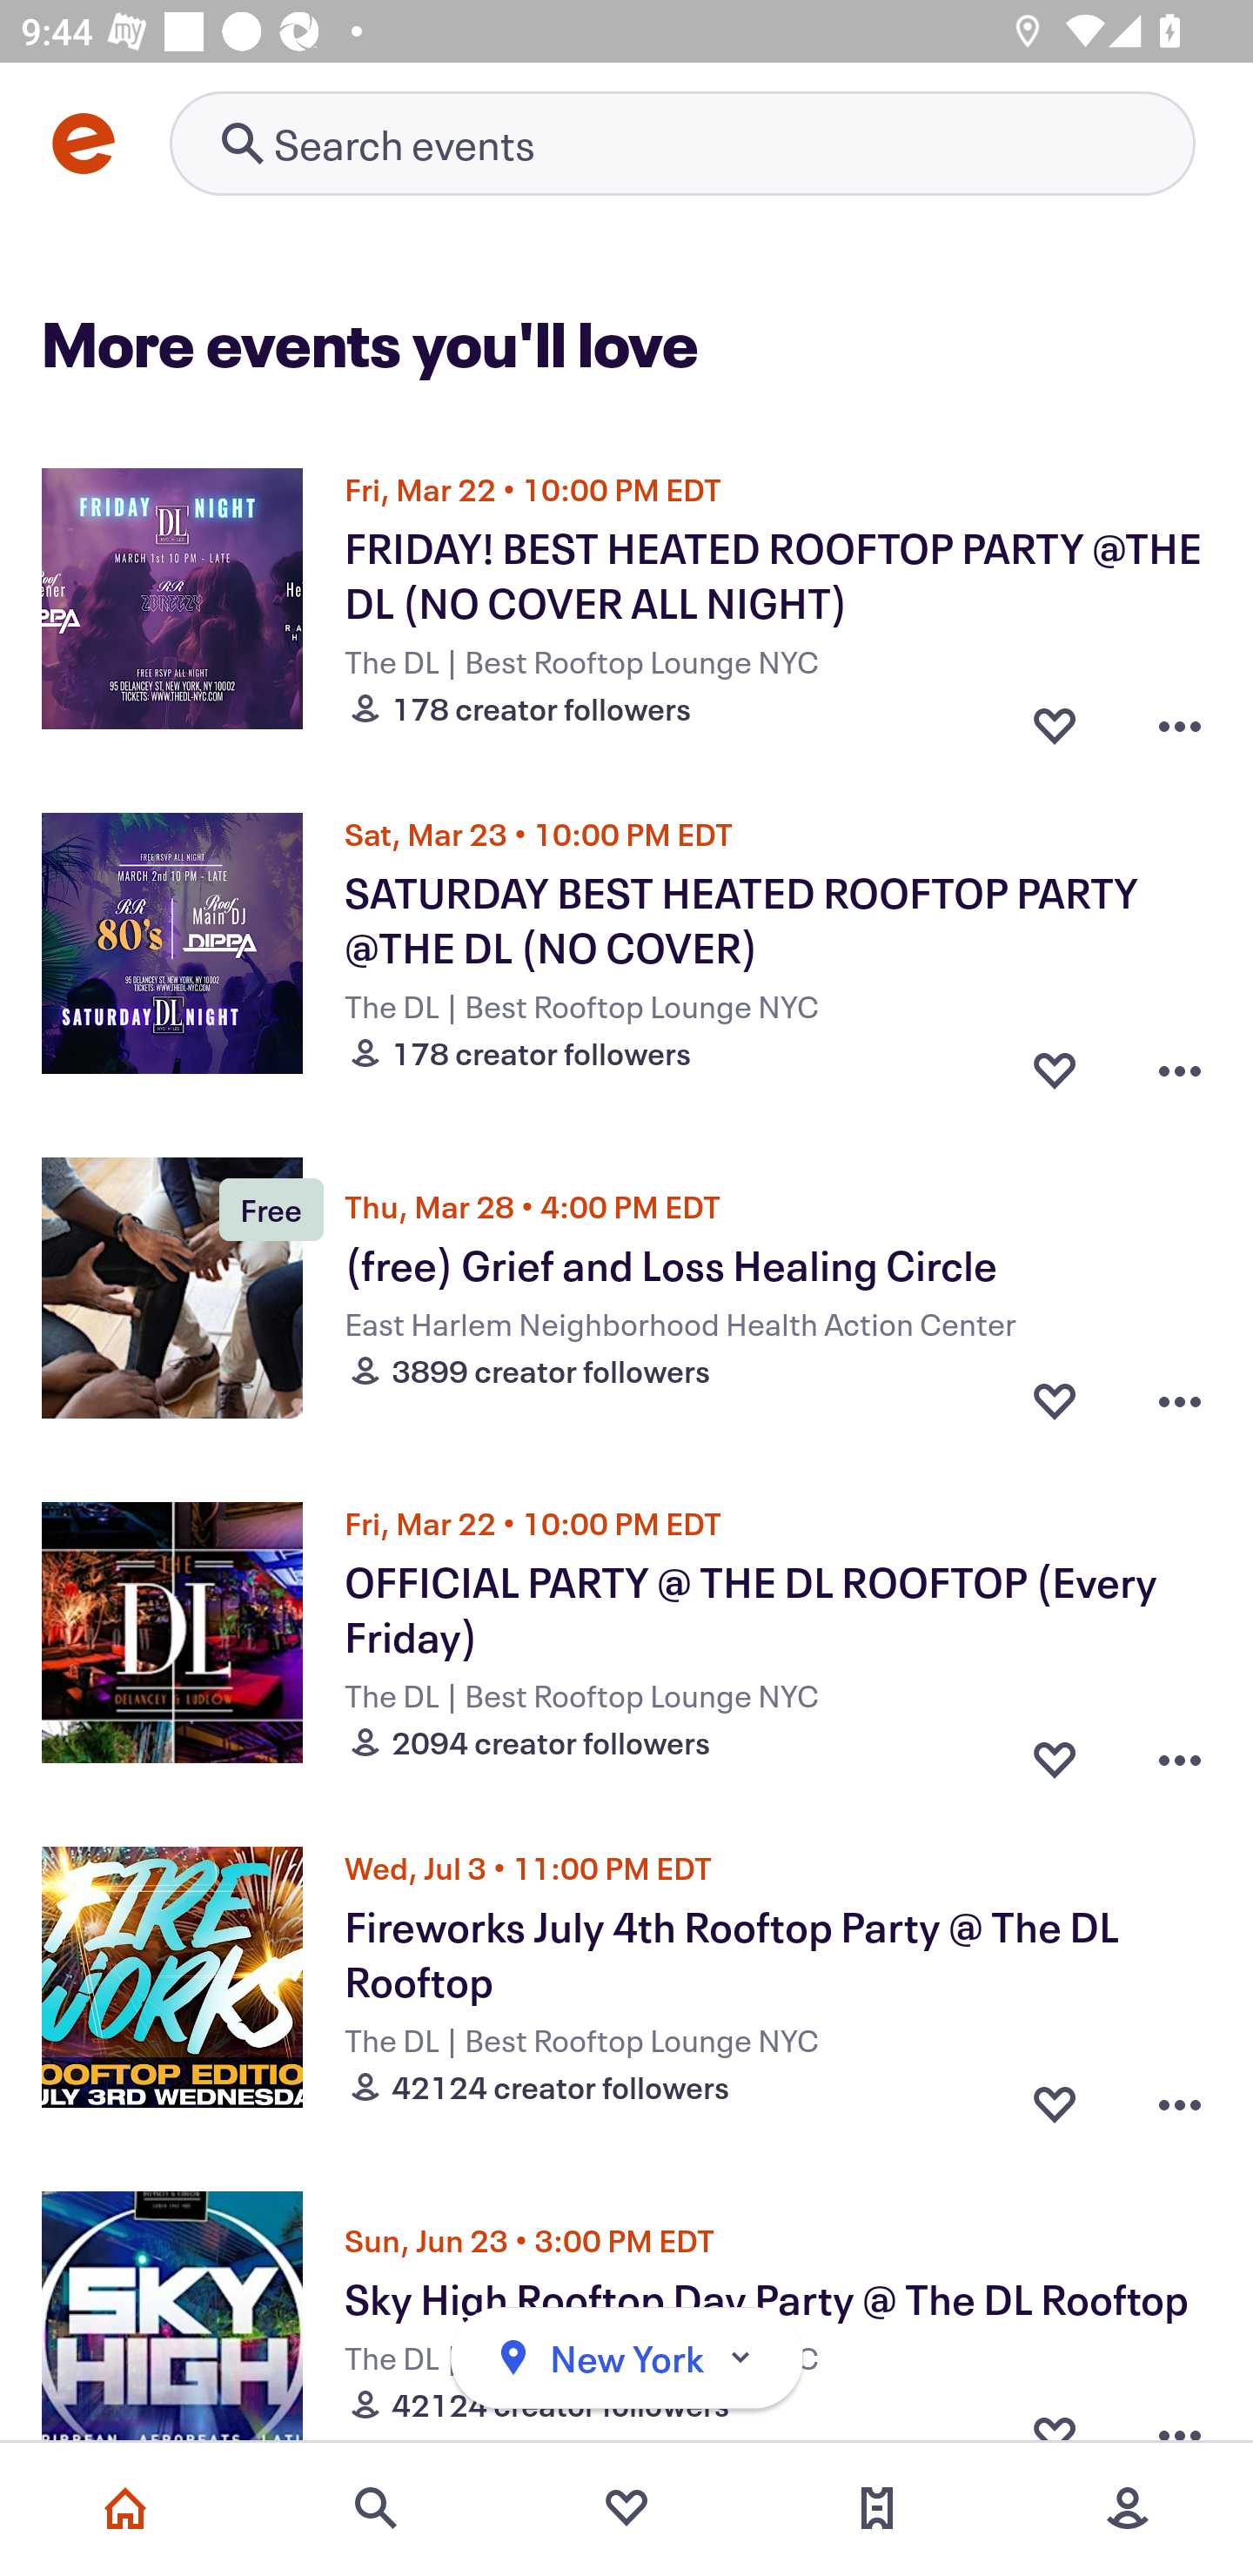  I want to click on Favorite button, so click(1055, 1751).